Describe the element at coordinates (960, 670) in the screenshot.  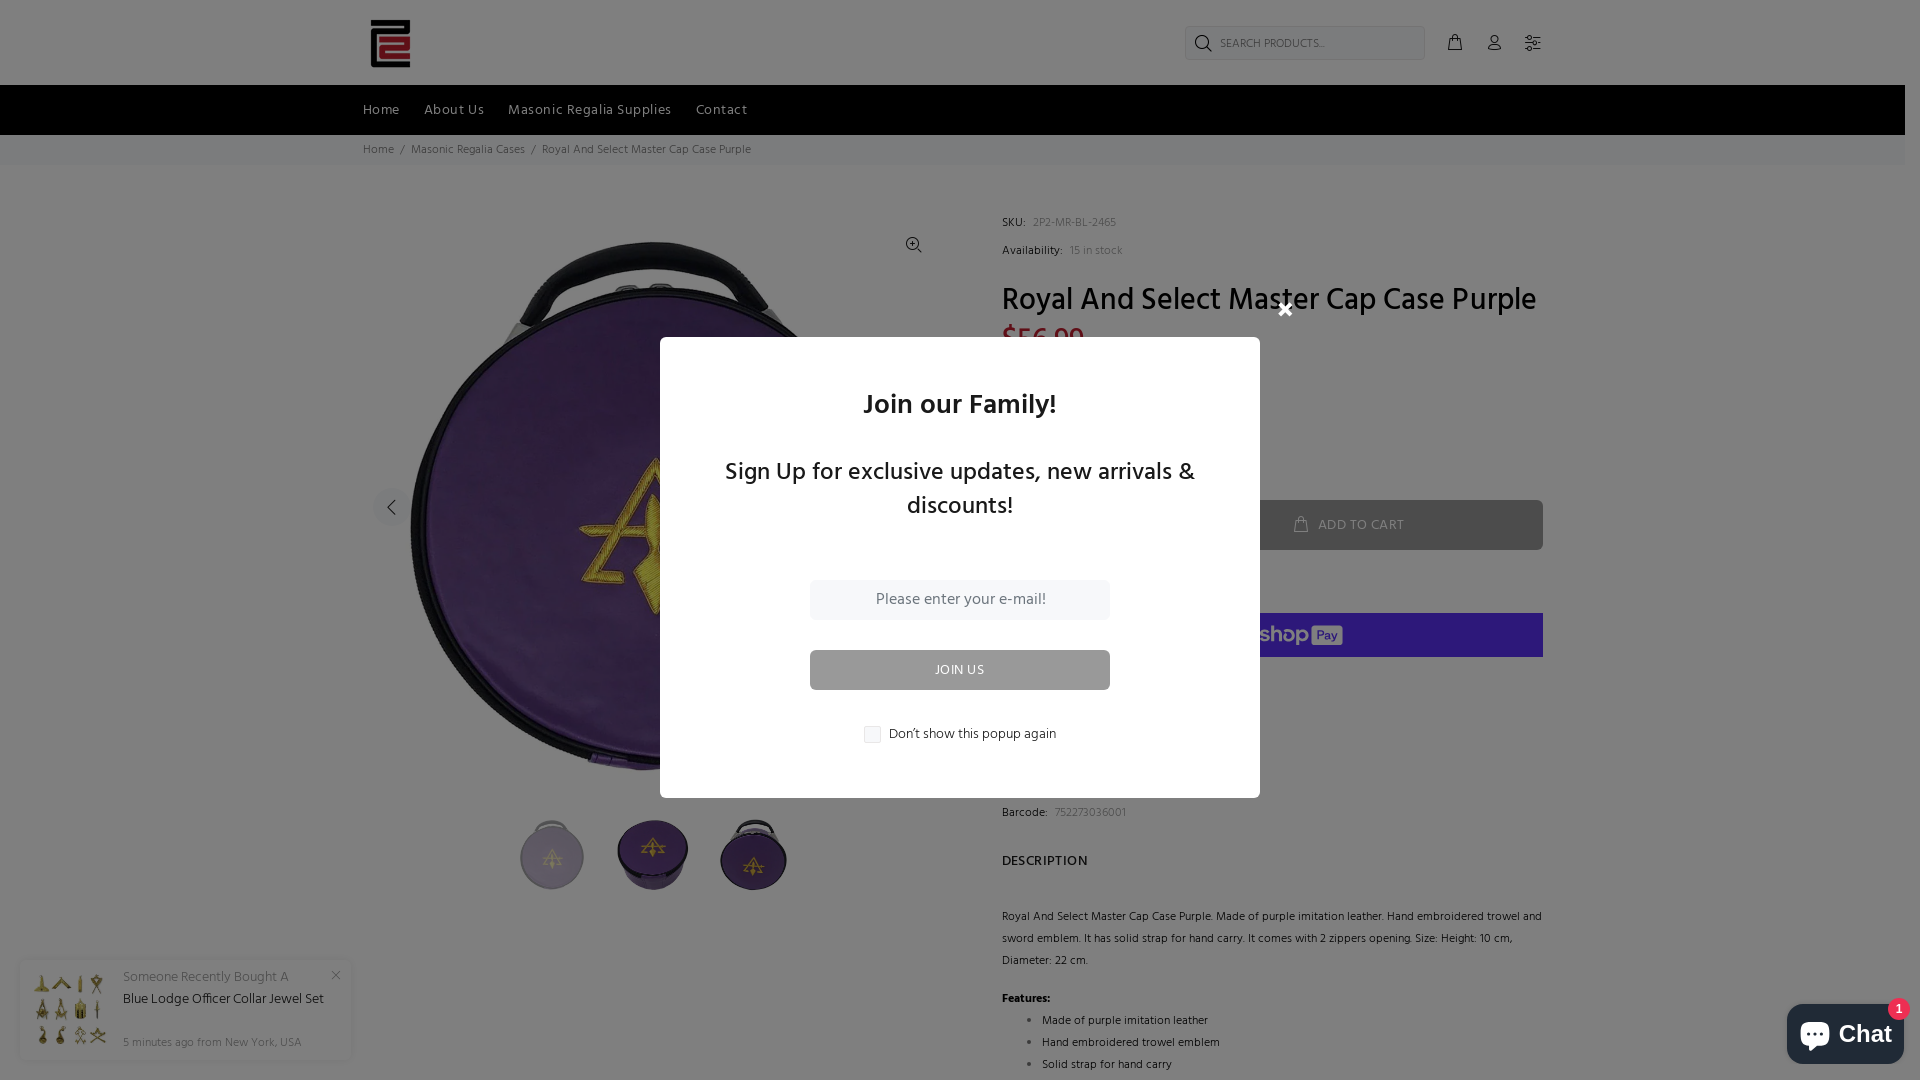
I see `JOIN US` at that location.